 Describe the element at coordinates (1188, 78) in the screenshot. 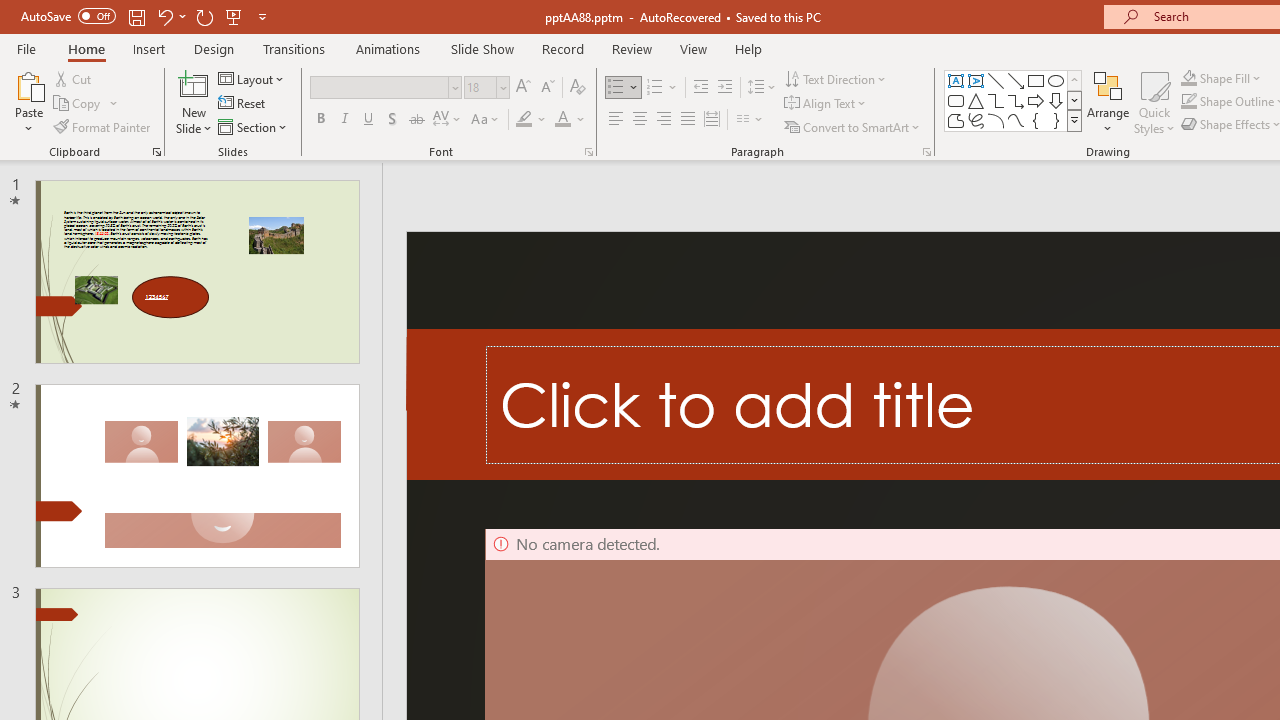

I see `Shape Fill Aqua, Accent 2` at that location.